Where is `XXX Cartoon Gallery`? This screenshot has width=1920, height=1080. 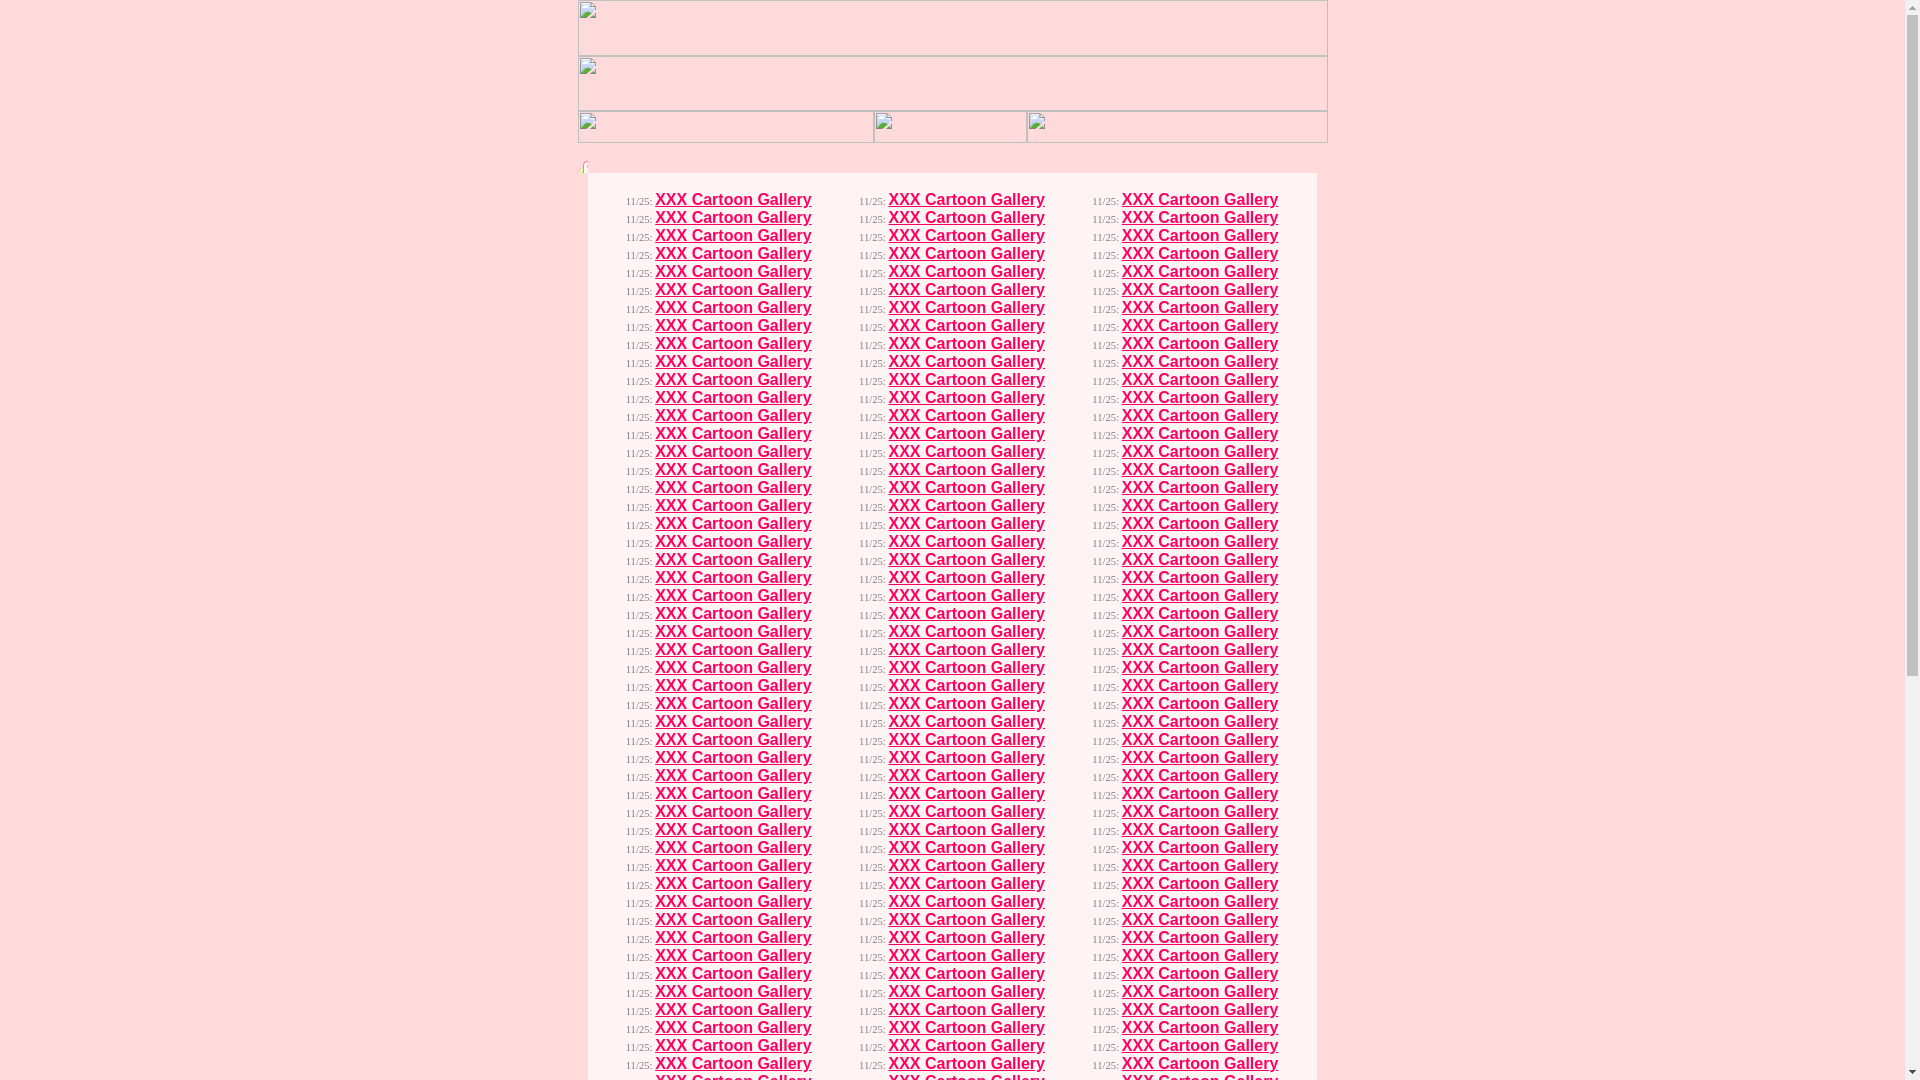 XXX Cartoon Gallery is located at coordinates (734, 632).